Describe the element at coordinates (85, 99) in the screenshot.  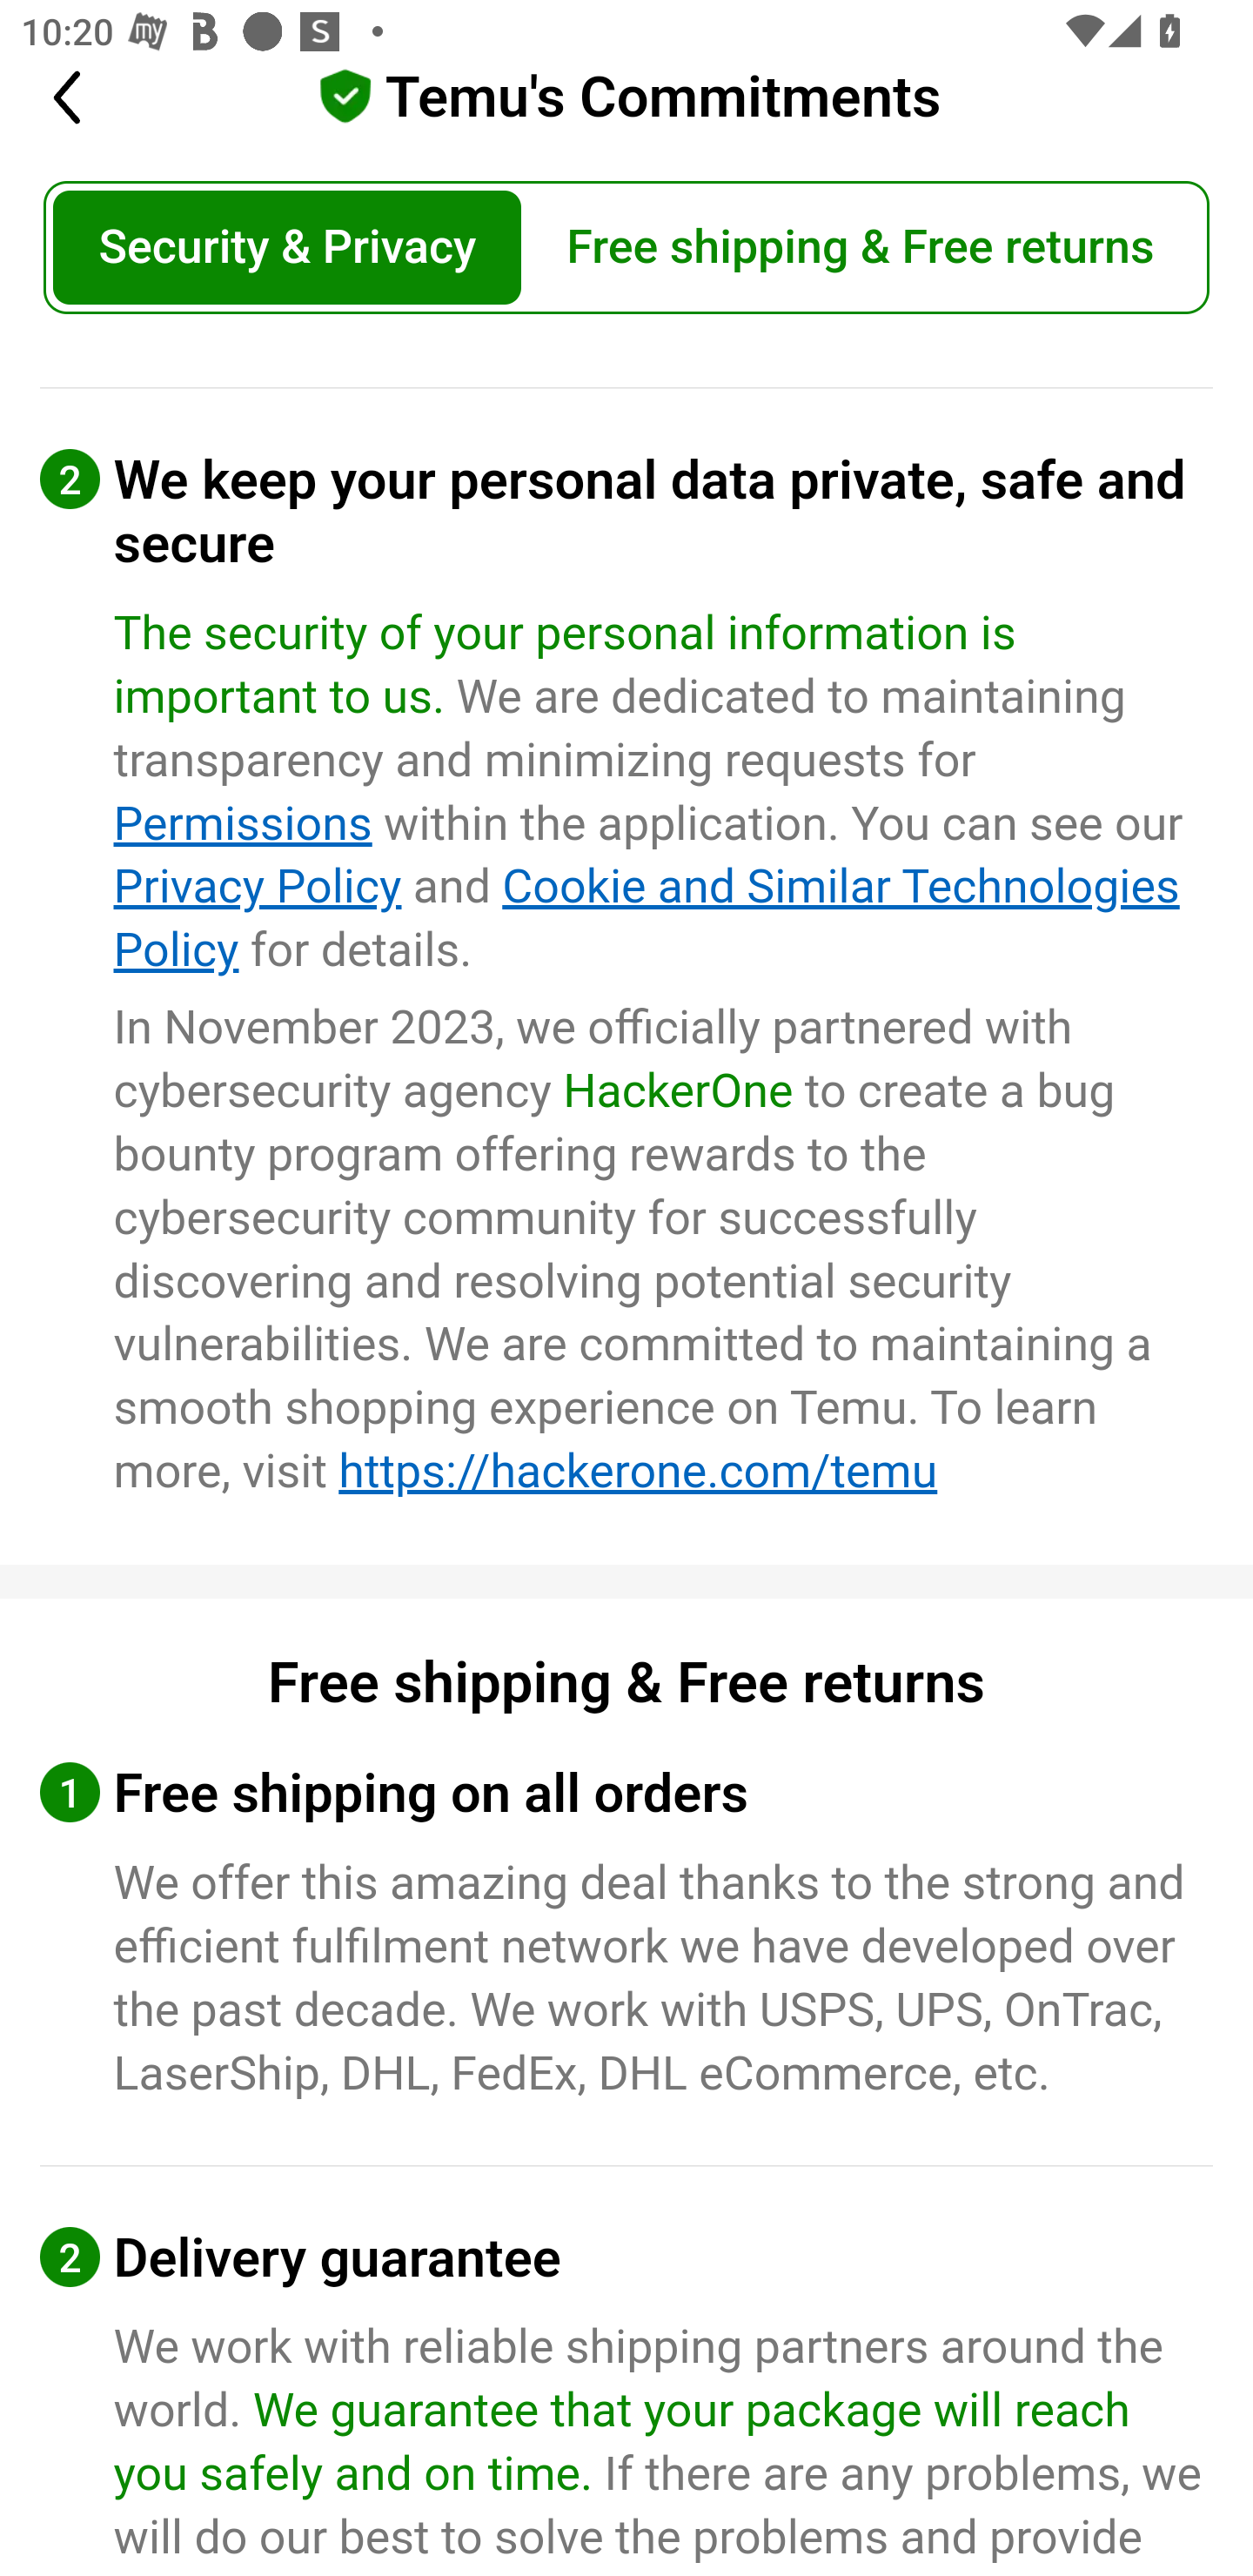
I see `Back` at that location.